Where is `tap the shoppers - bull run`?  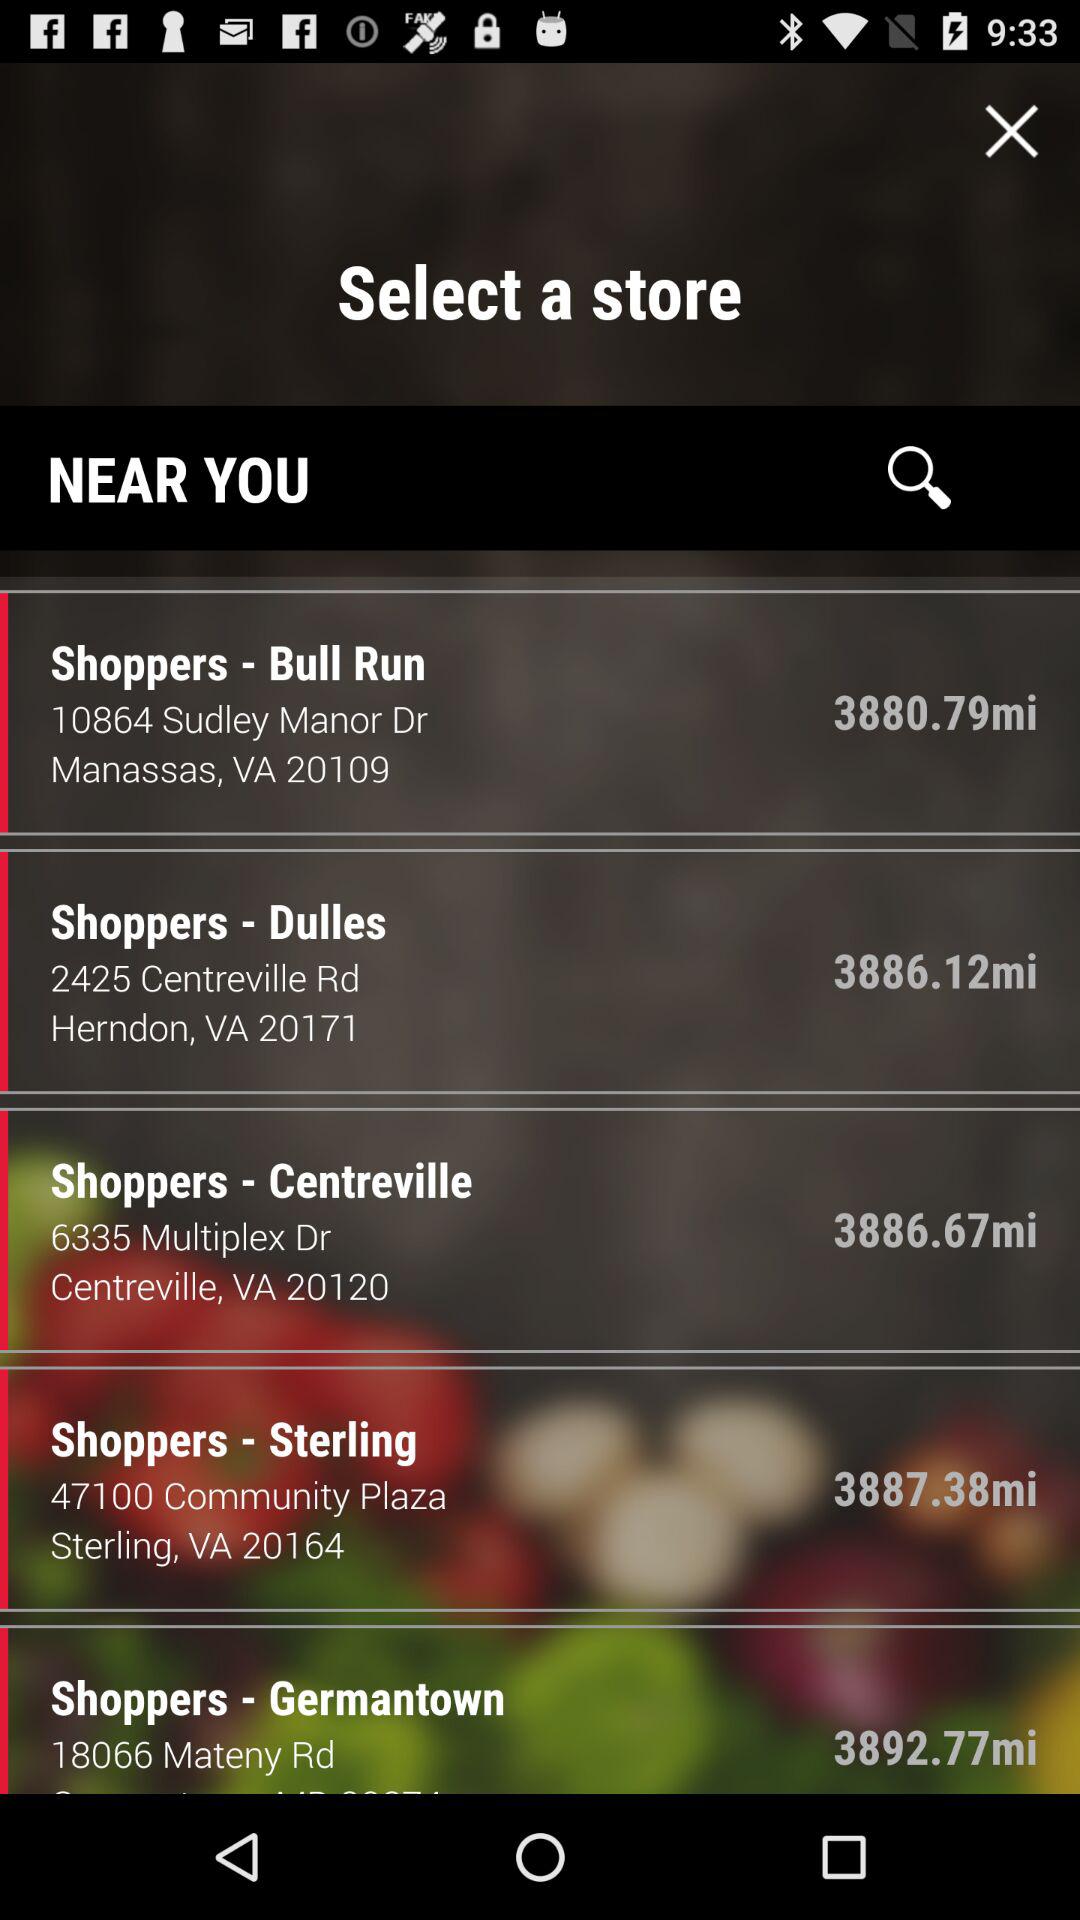 tap the shoppers - bull run is located at coordinates (222, 642).